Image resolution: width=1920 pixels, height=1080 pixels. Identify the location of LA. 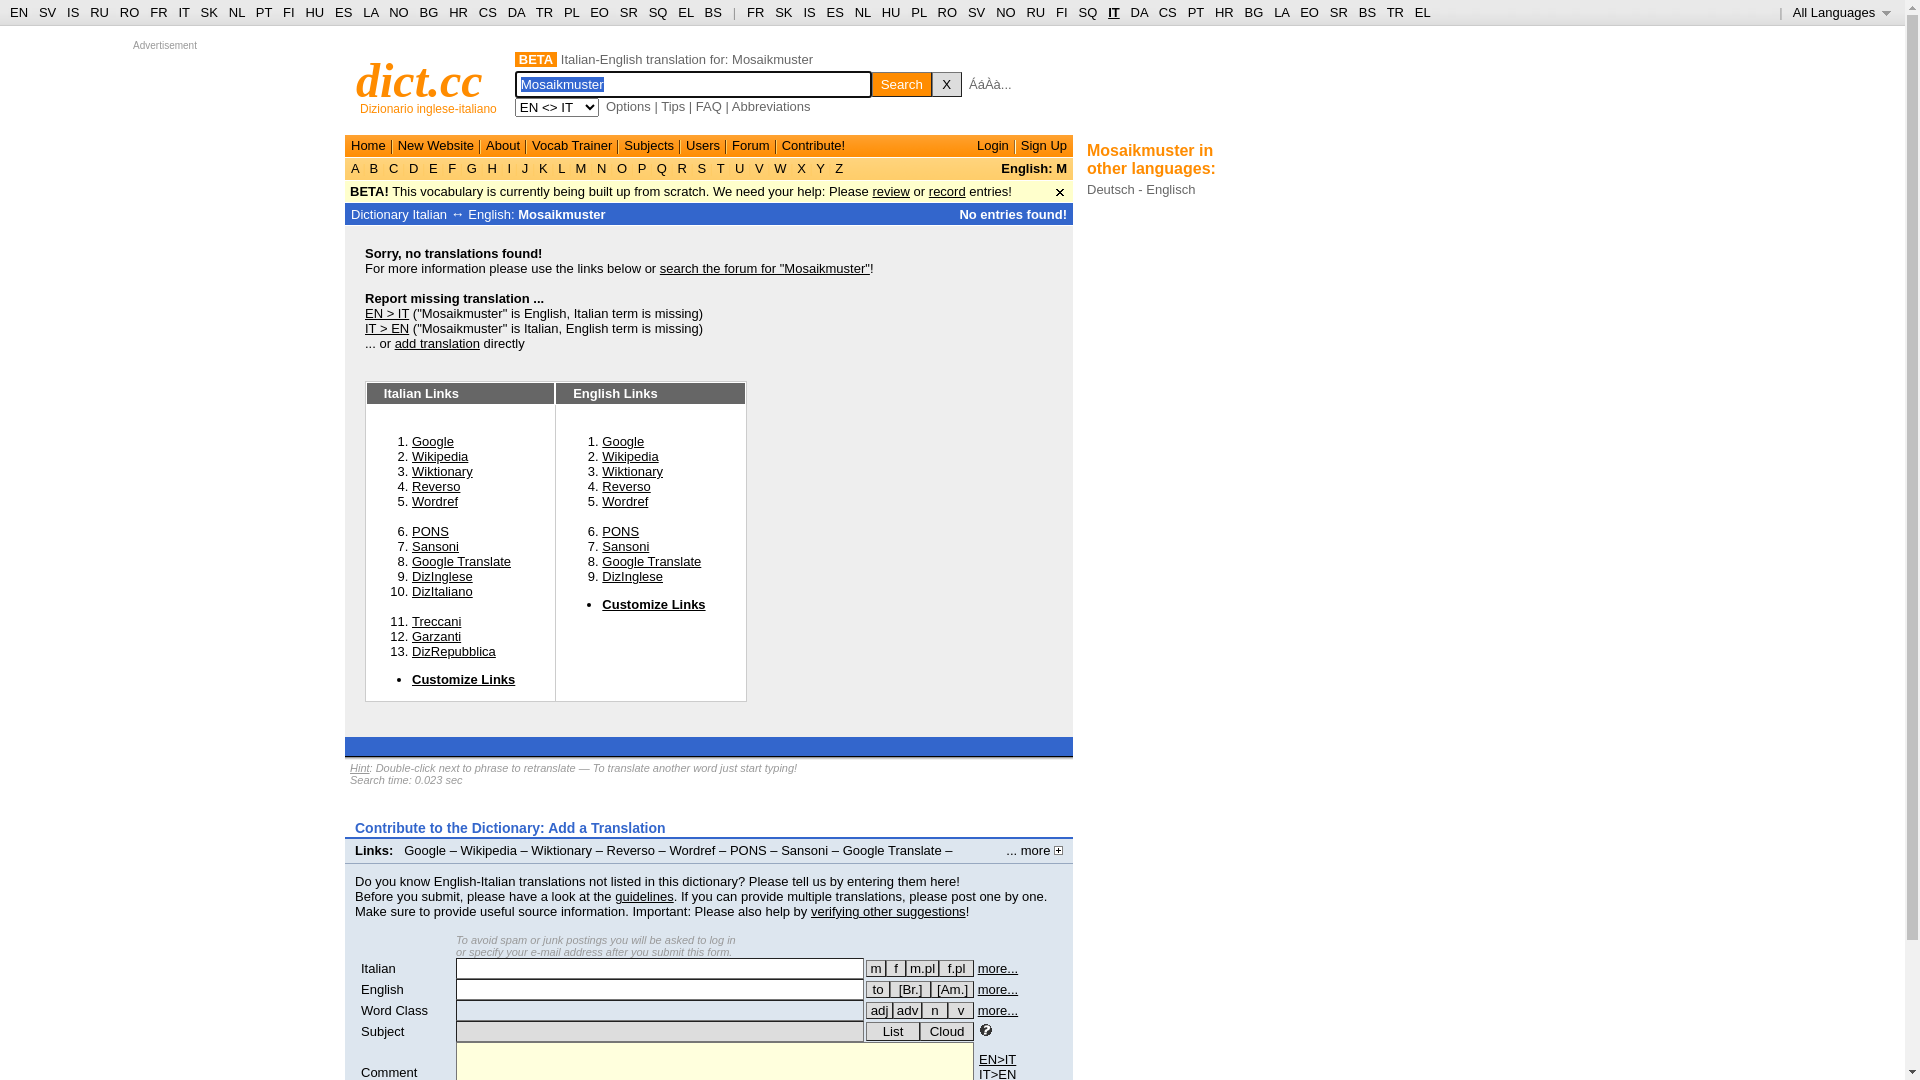
(1282, 12).